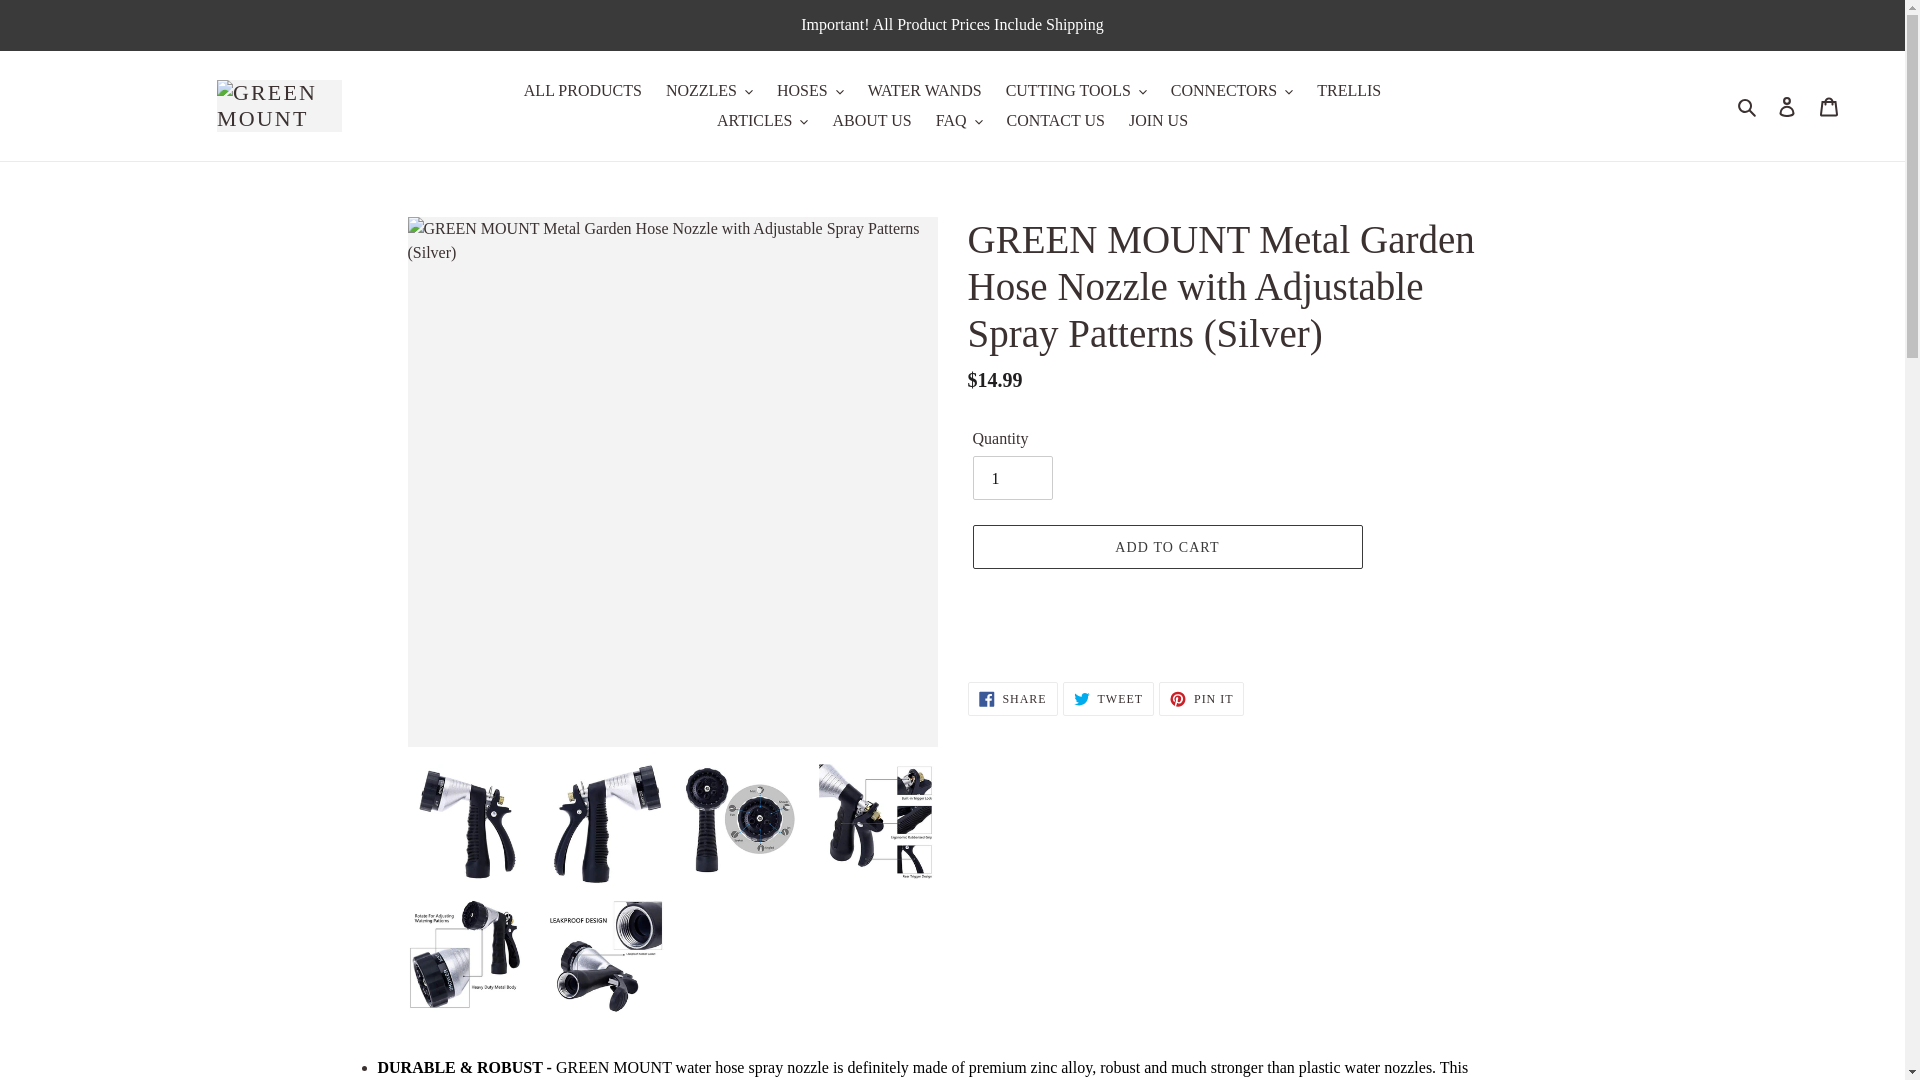 This screenshot has height=1080, width=1920. I want to click on JOIN US, so click(1158, 120).